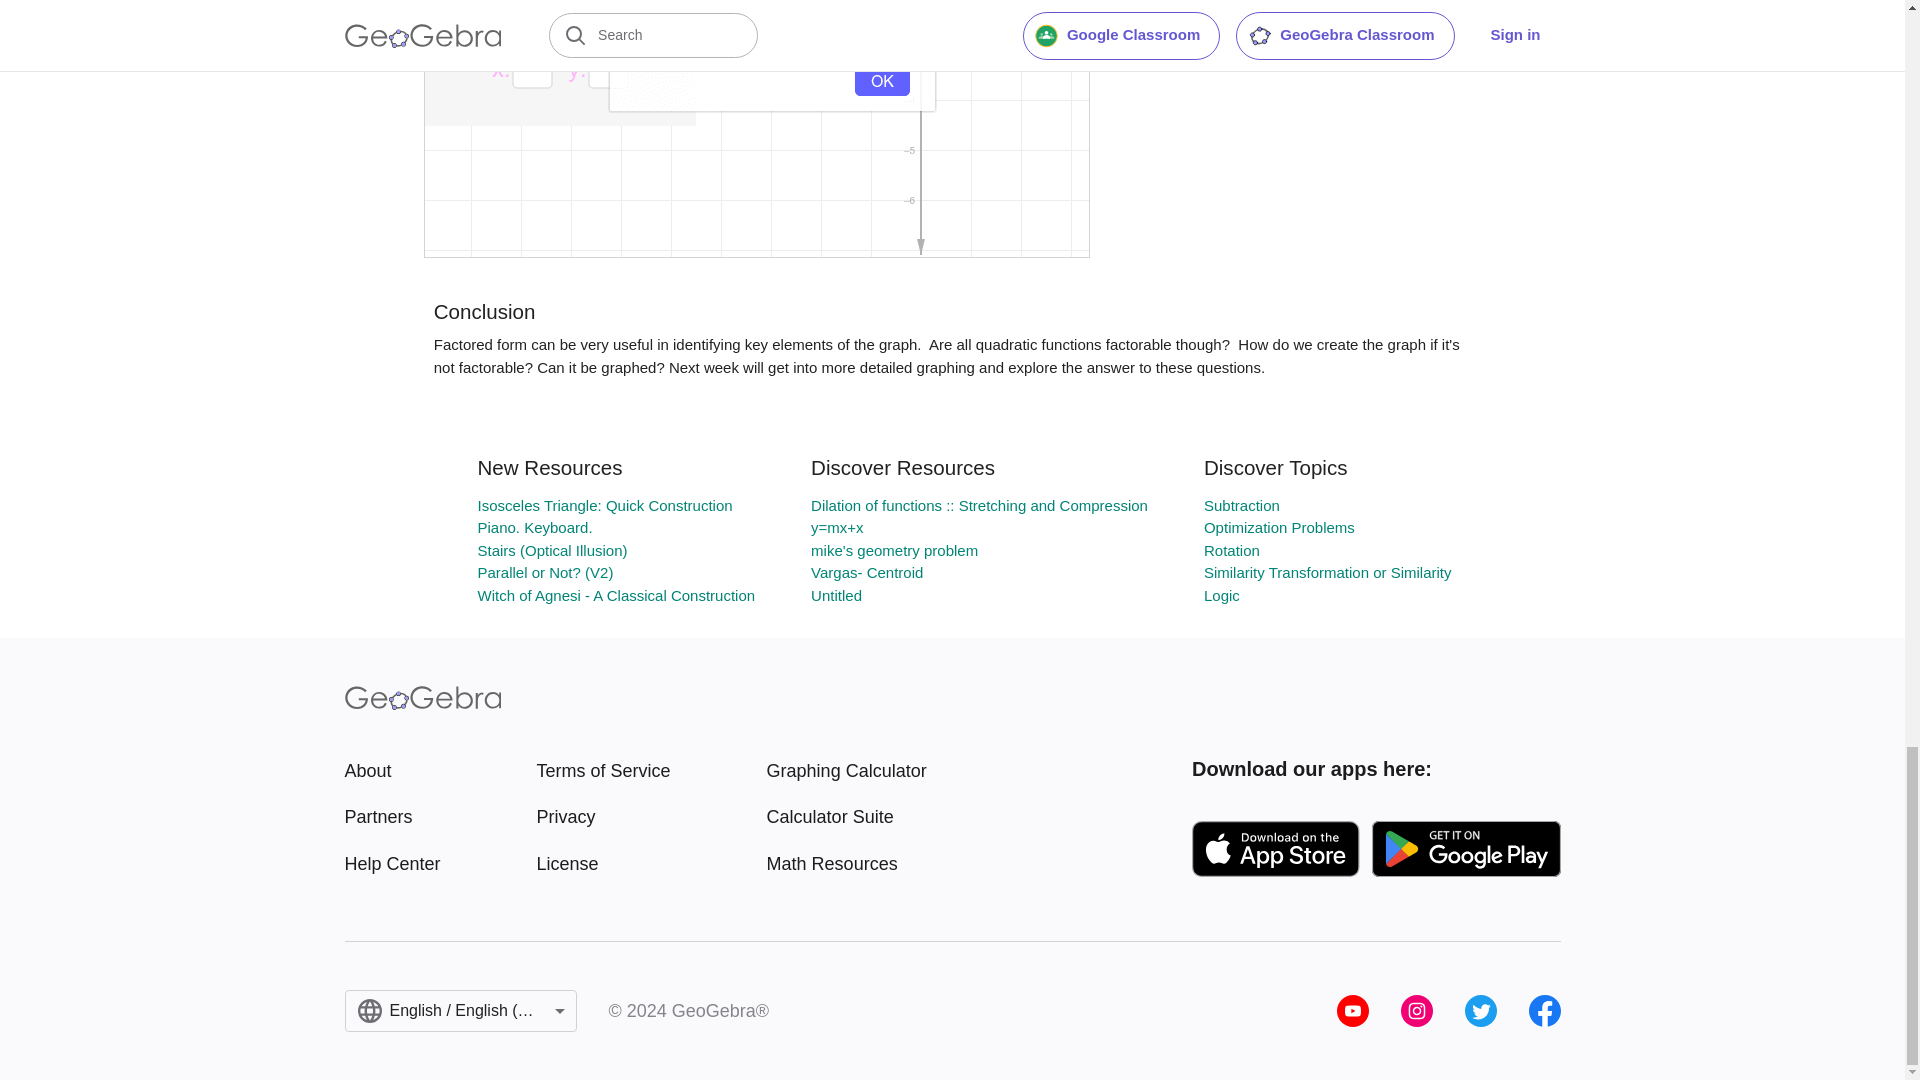 The image size is (1920, 1080). What do you see at coordinates (1544, 1010) in the screenshot?
I see `Facebook` at bounding box center [1544, 1010].